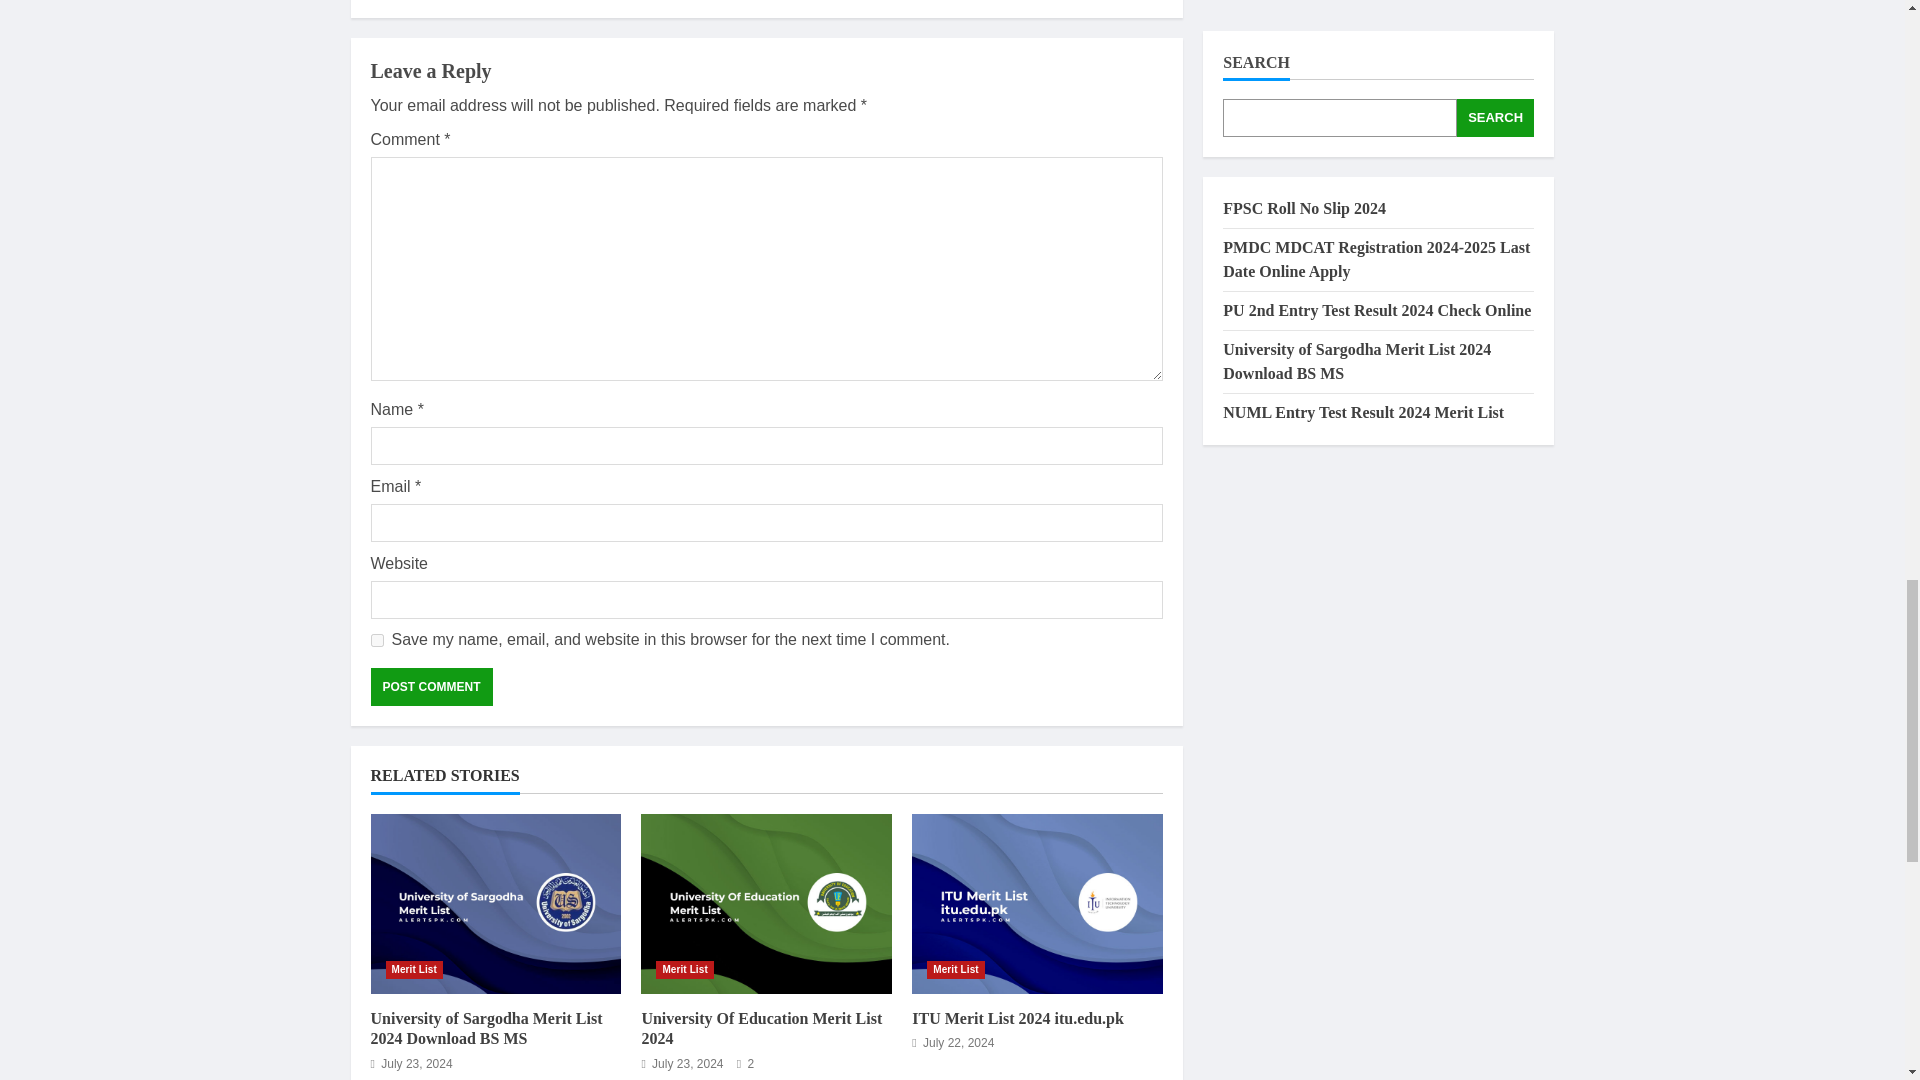 The width and height of the screenshot is (1920, 1080). What do you see at coordinates (766, 904) in the screenshot?
I see `University Of Education Merit List 2024` at bounding box center [766, 904].